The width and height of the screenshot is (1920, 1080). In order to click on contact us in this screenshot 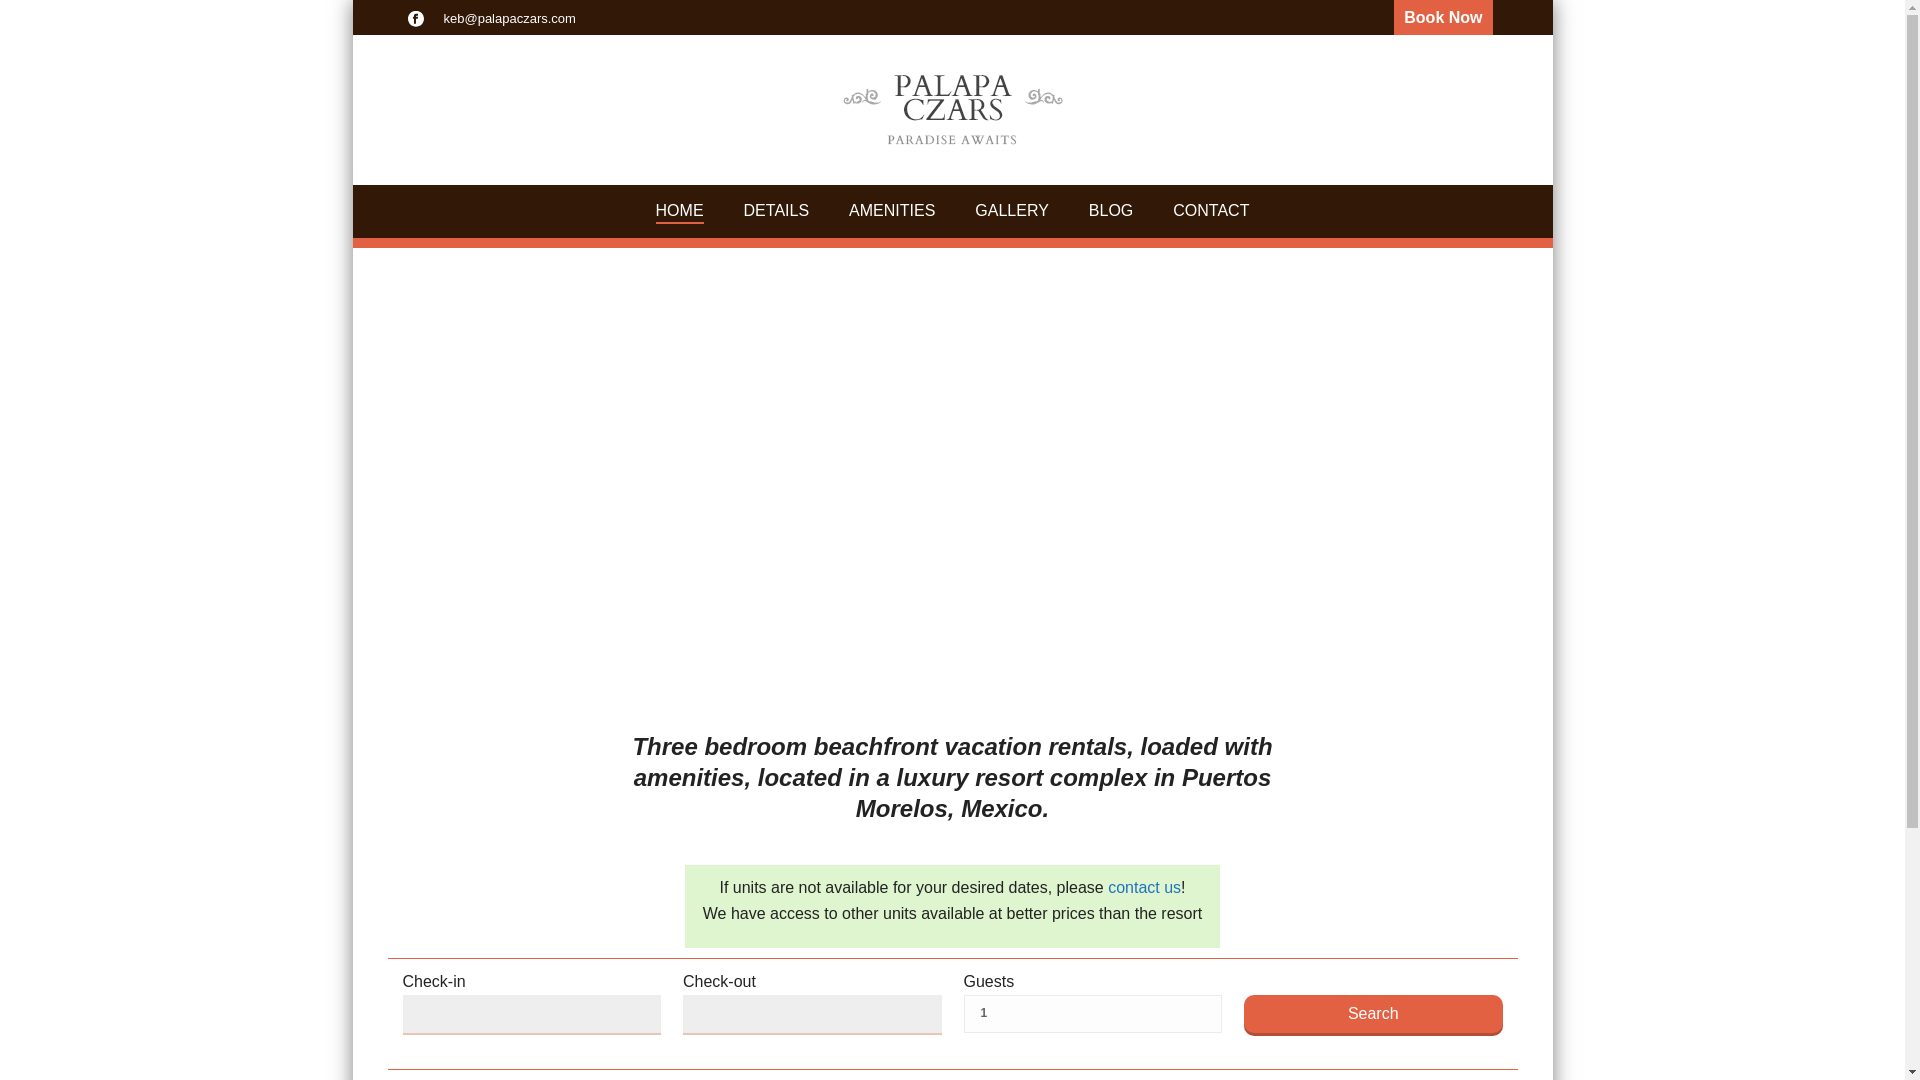, I will do `click(1144, 888)`.